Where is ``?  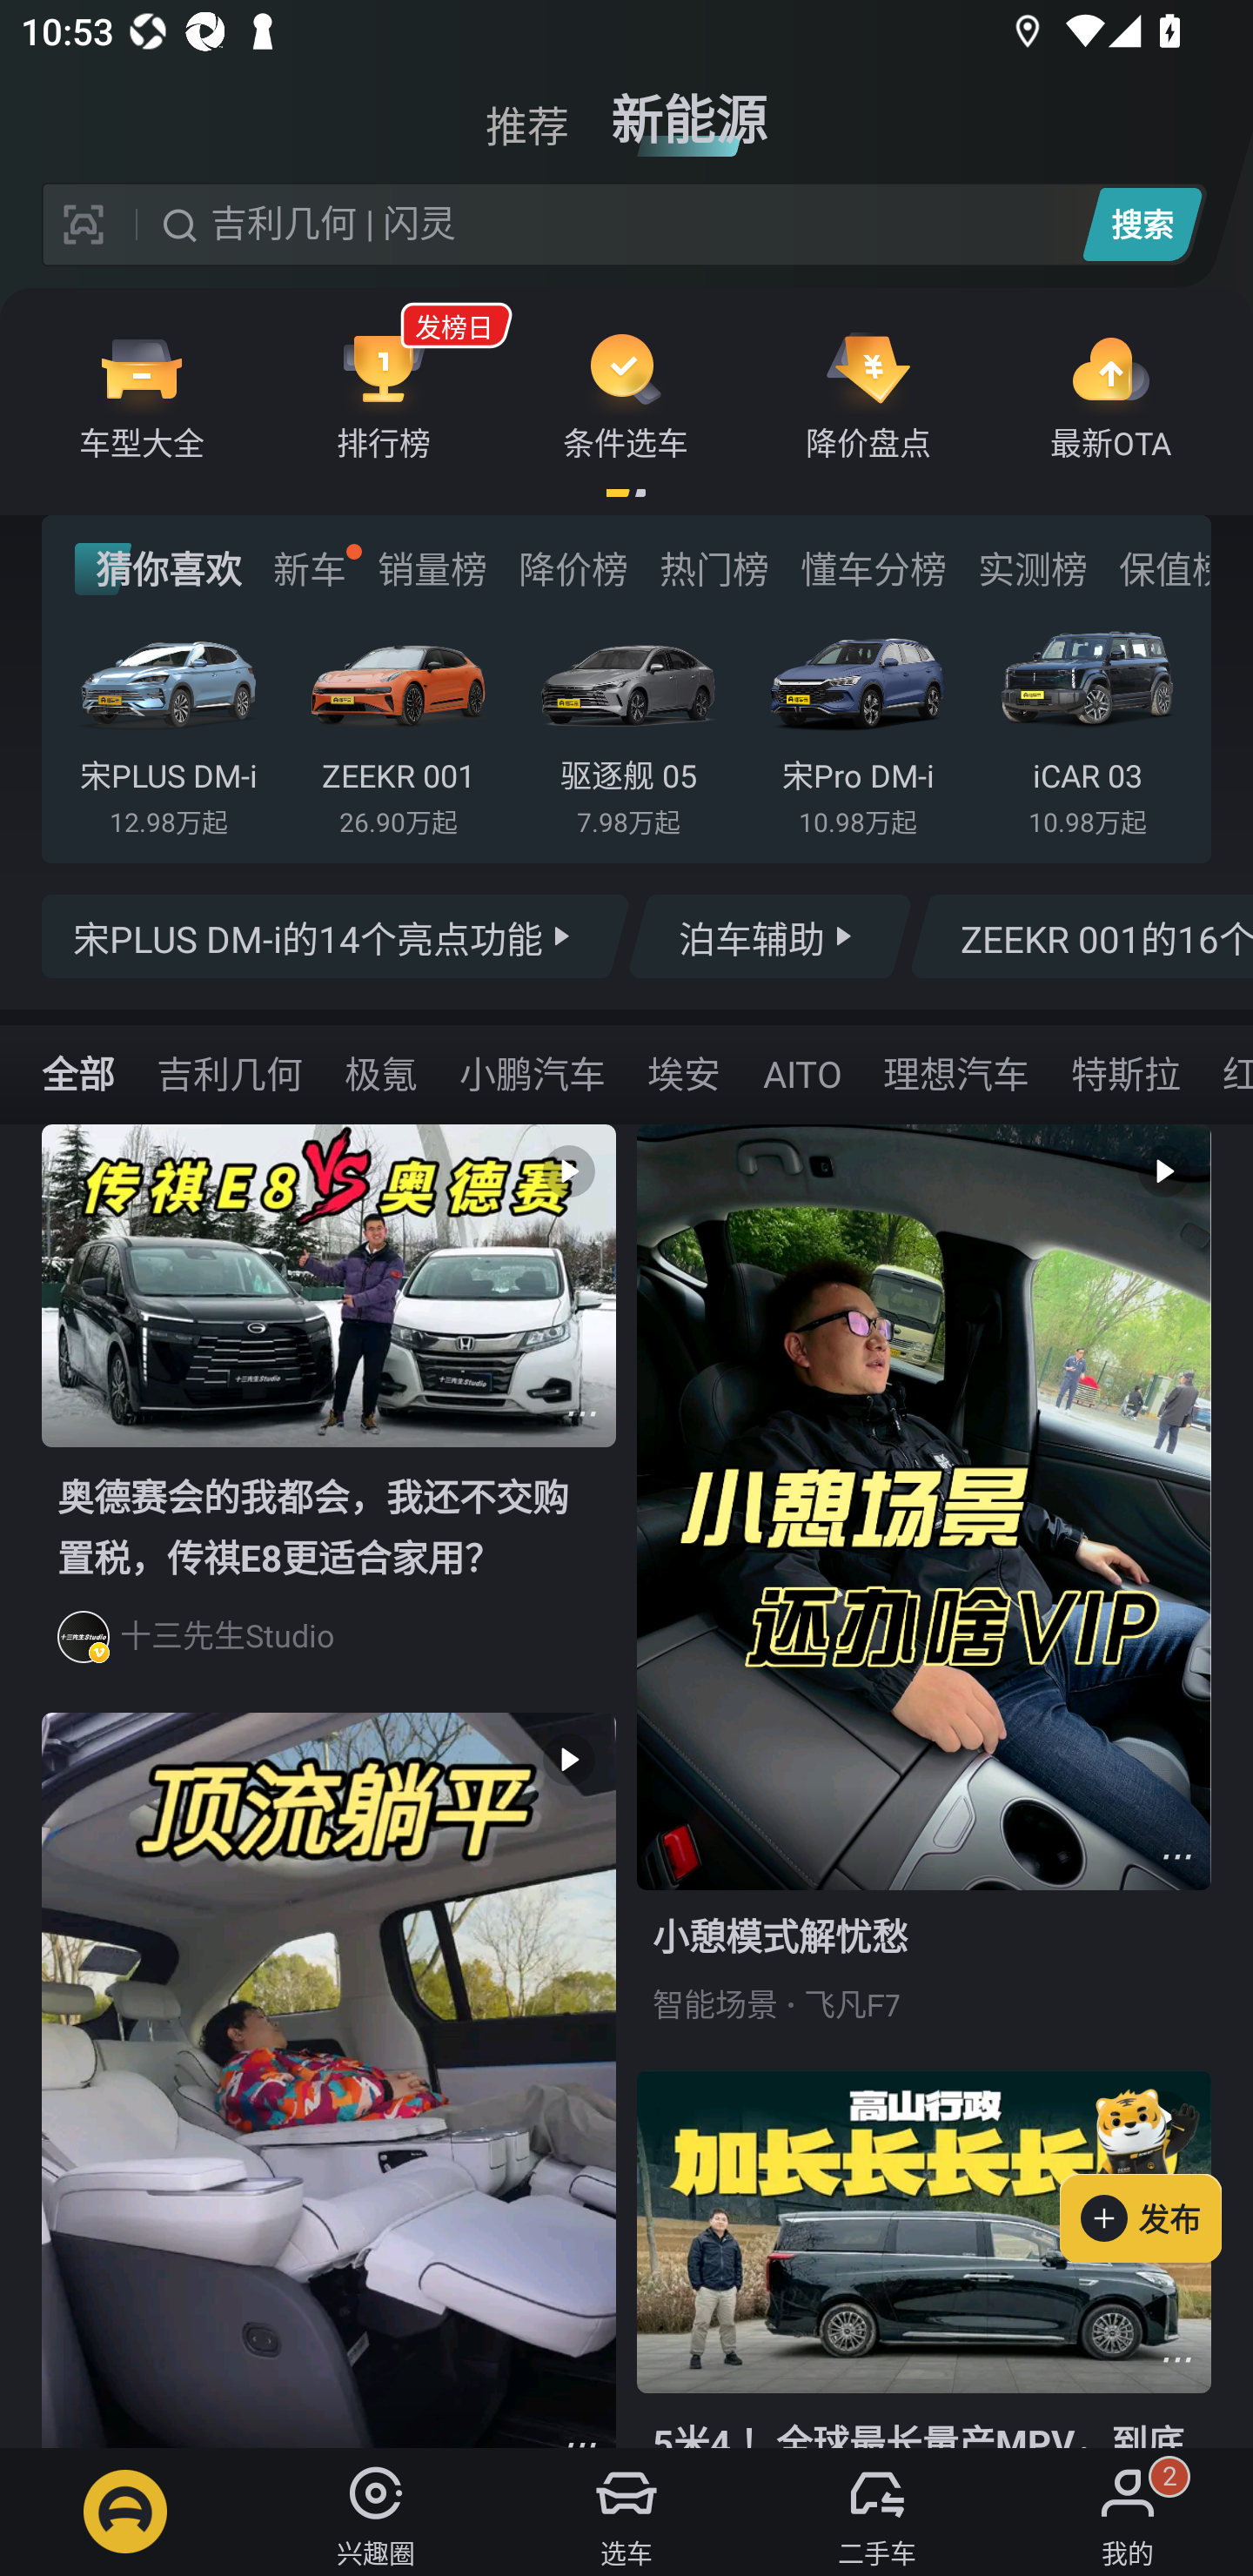  is located at coordinates (1176, 2359).